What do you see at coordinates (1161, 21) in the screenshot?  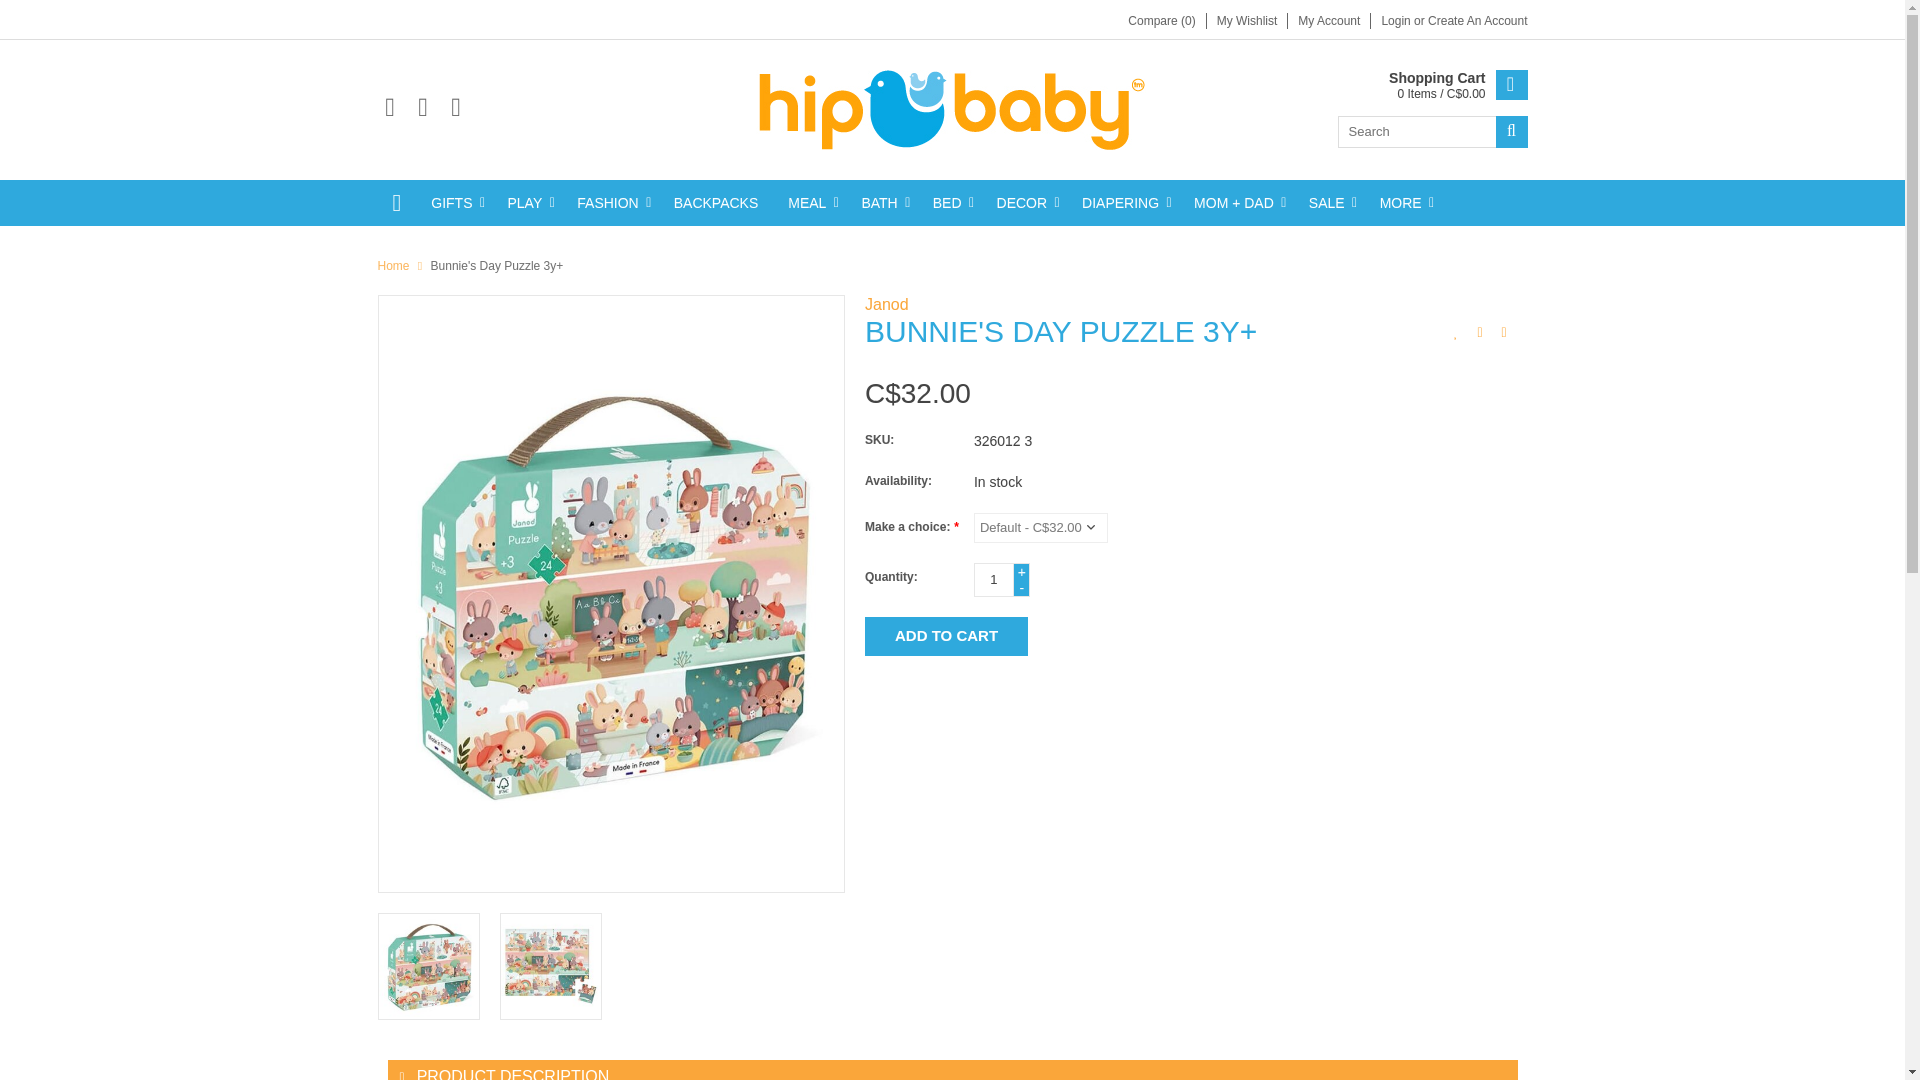 I see `Compare` at bounding box center [1161, 21].